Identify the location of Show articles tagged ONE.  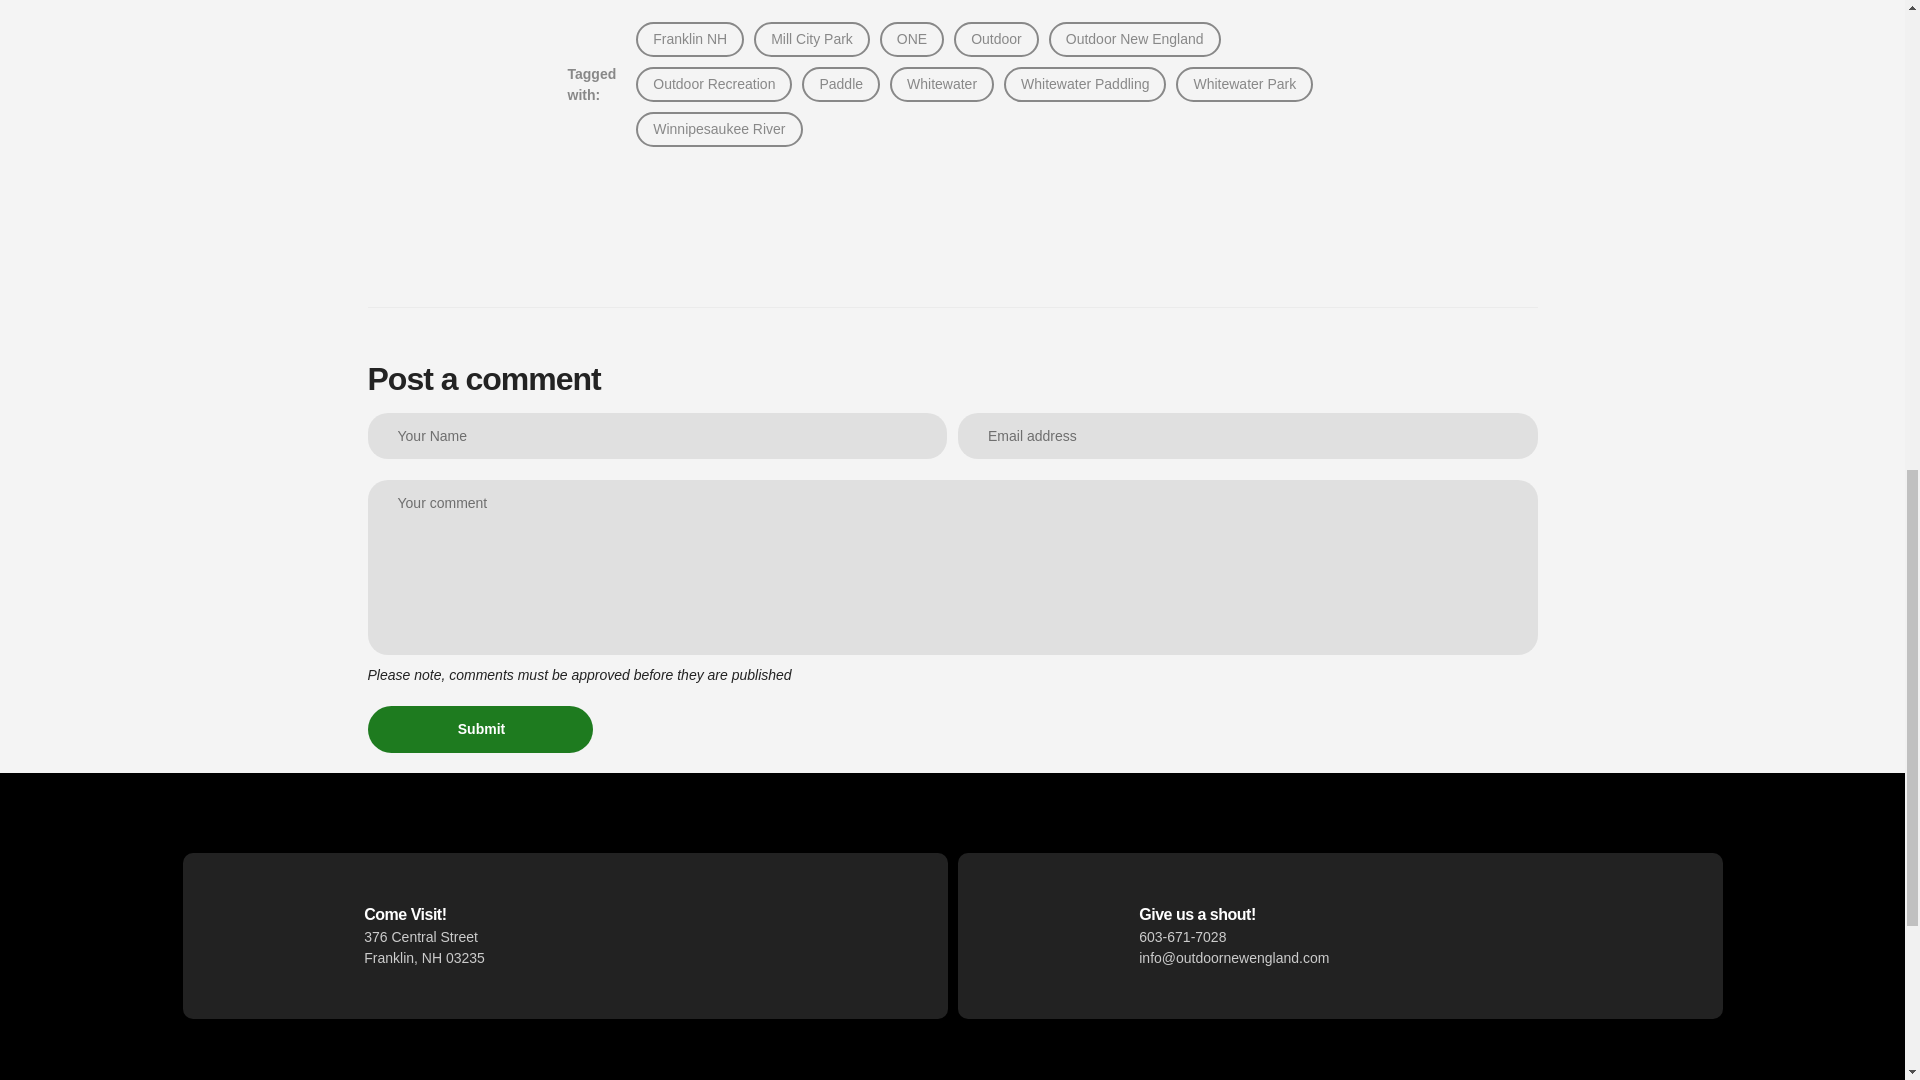
(912, 39).